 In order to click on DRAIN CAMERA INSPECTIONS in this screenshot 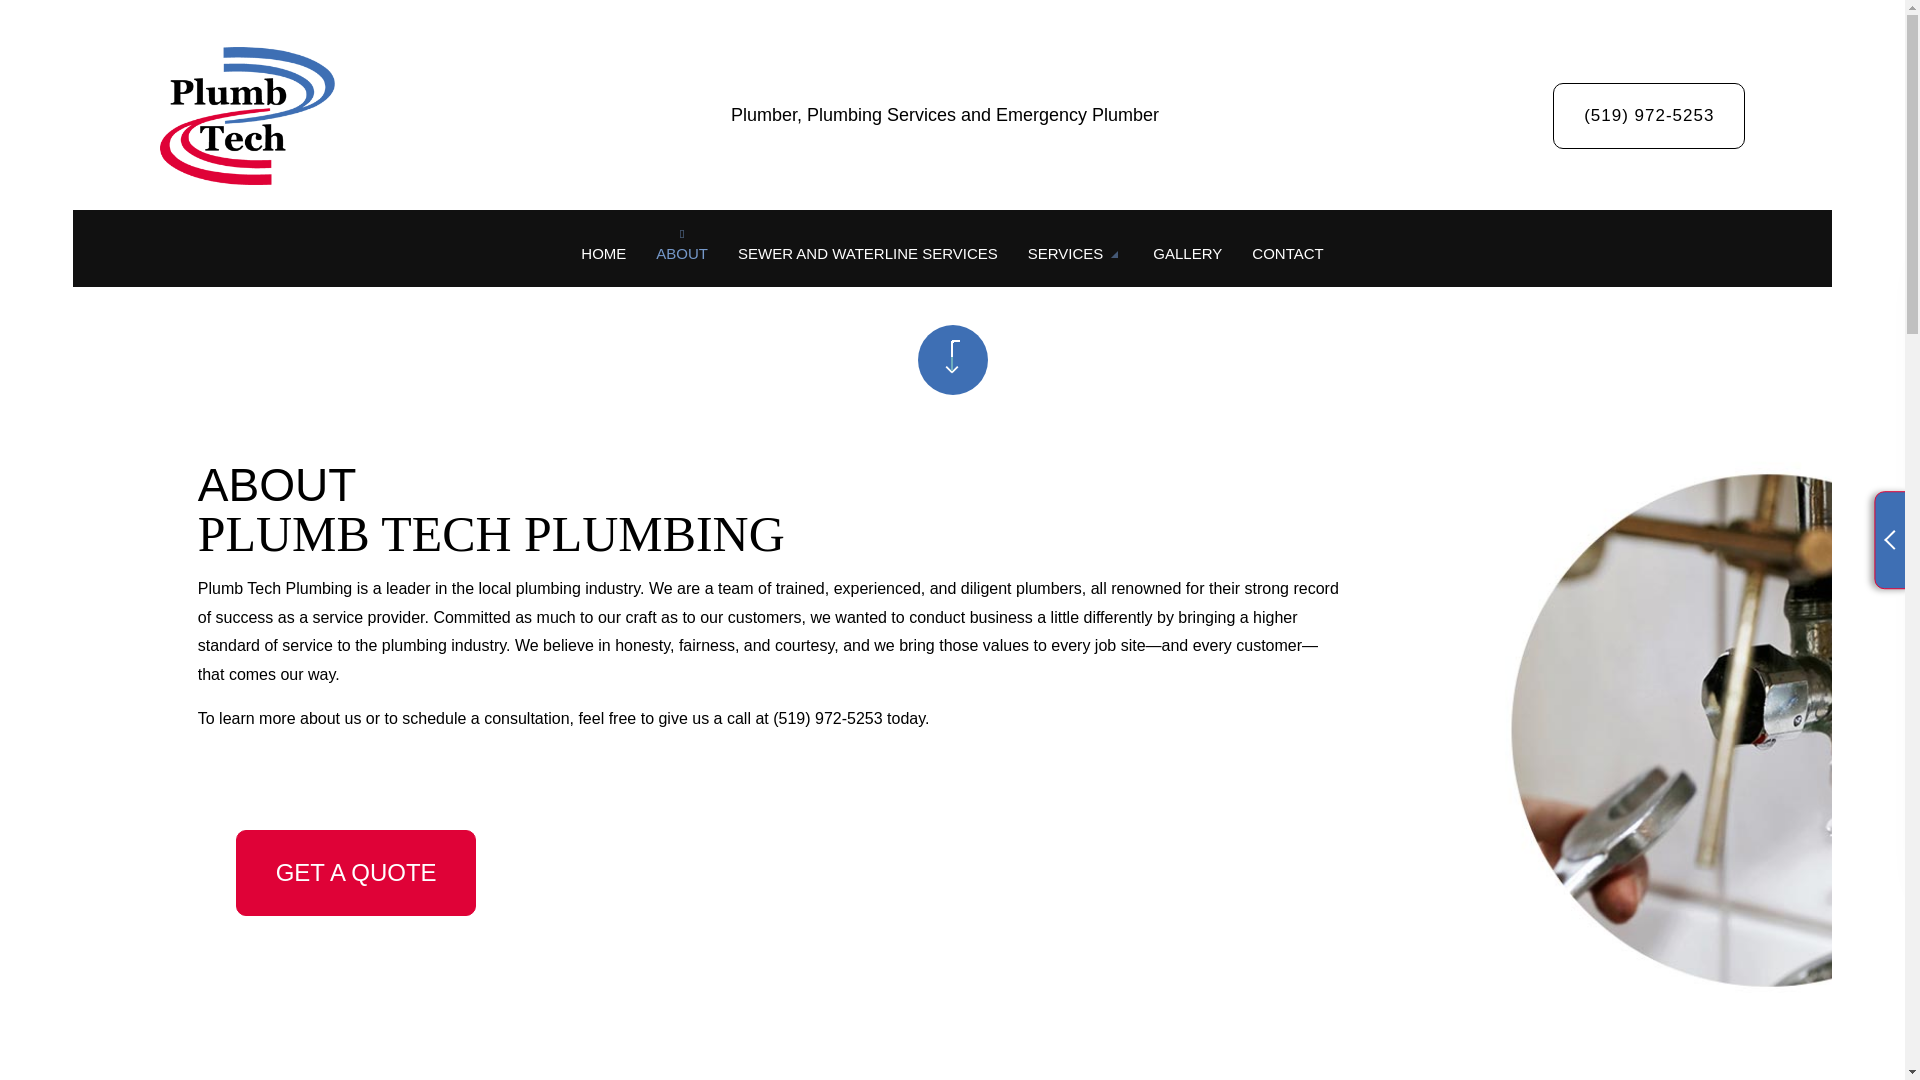, I will do `click(918, 397)`.